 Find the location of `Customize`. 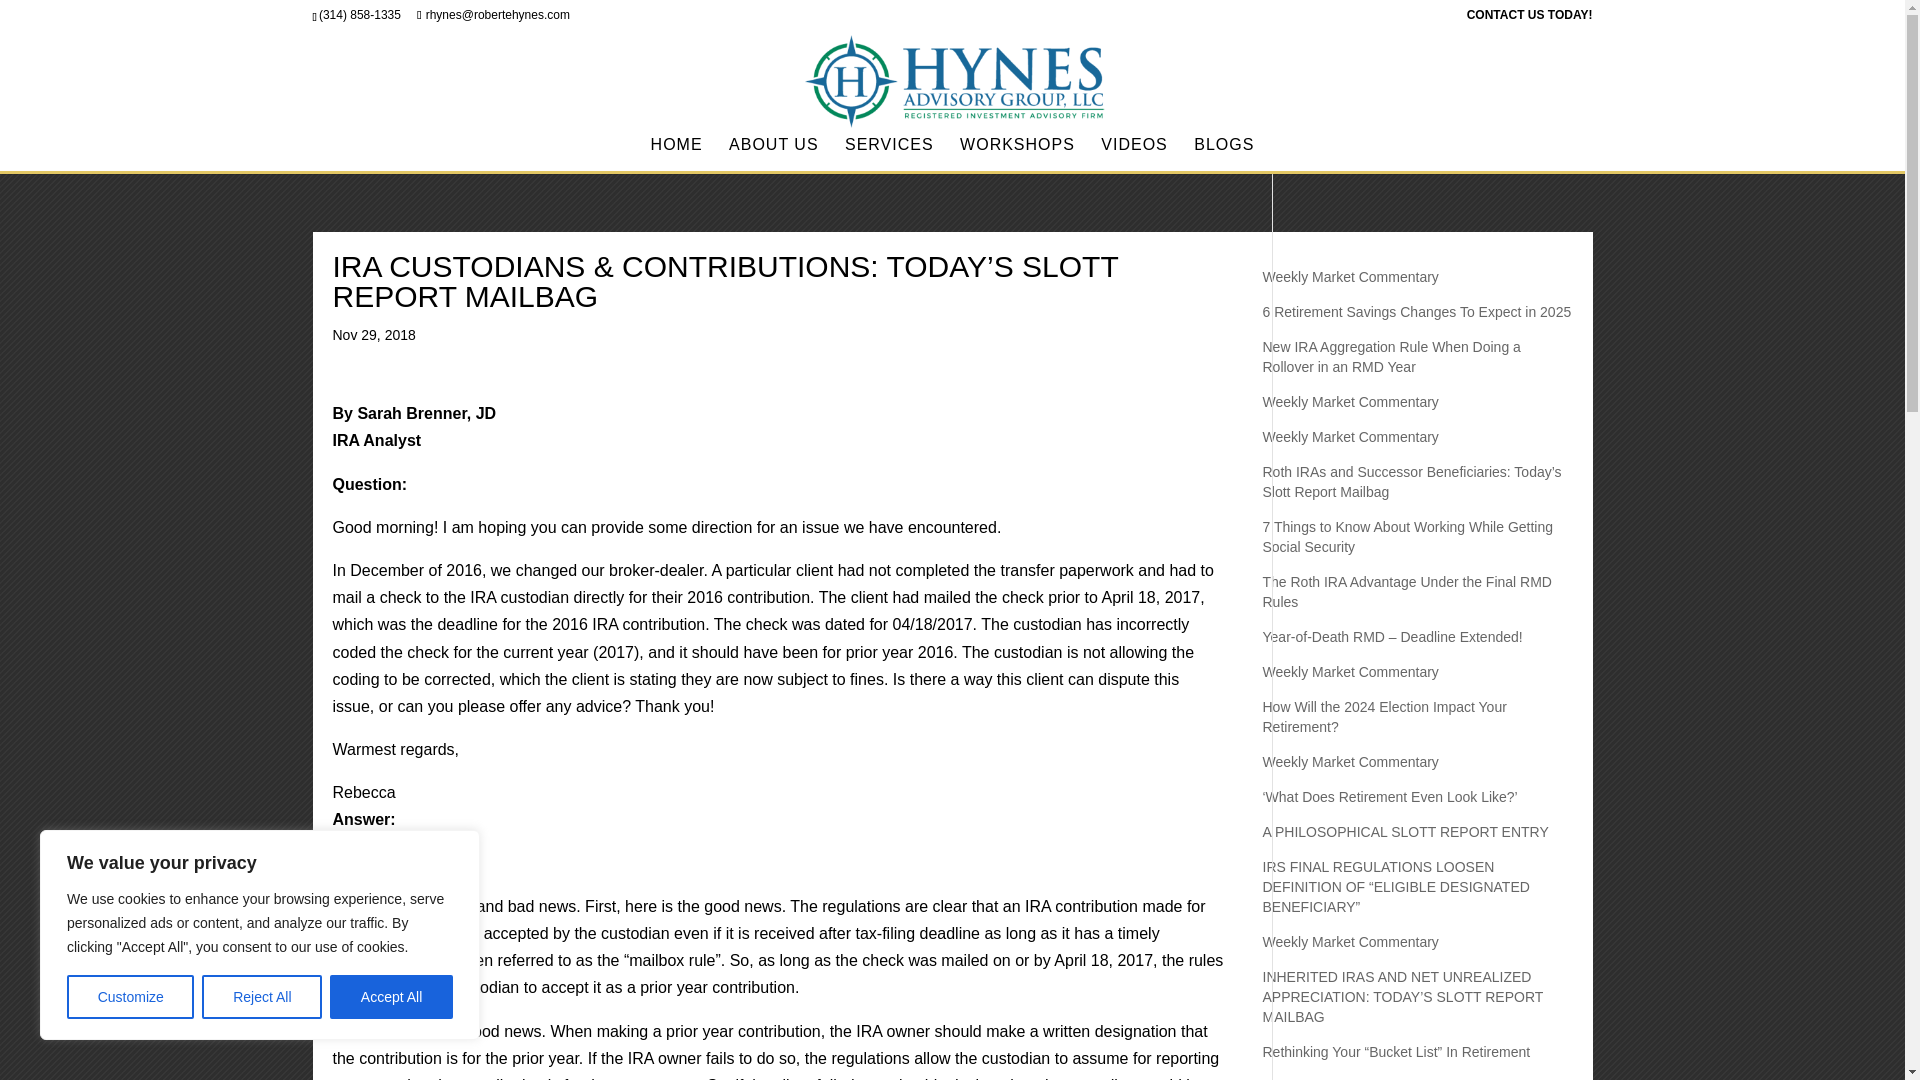

Customize is located at coordinates (130, 997).